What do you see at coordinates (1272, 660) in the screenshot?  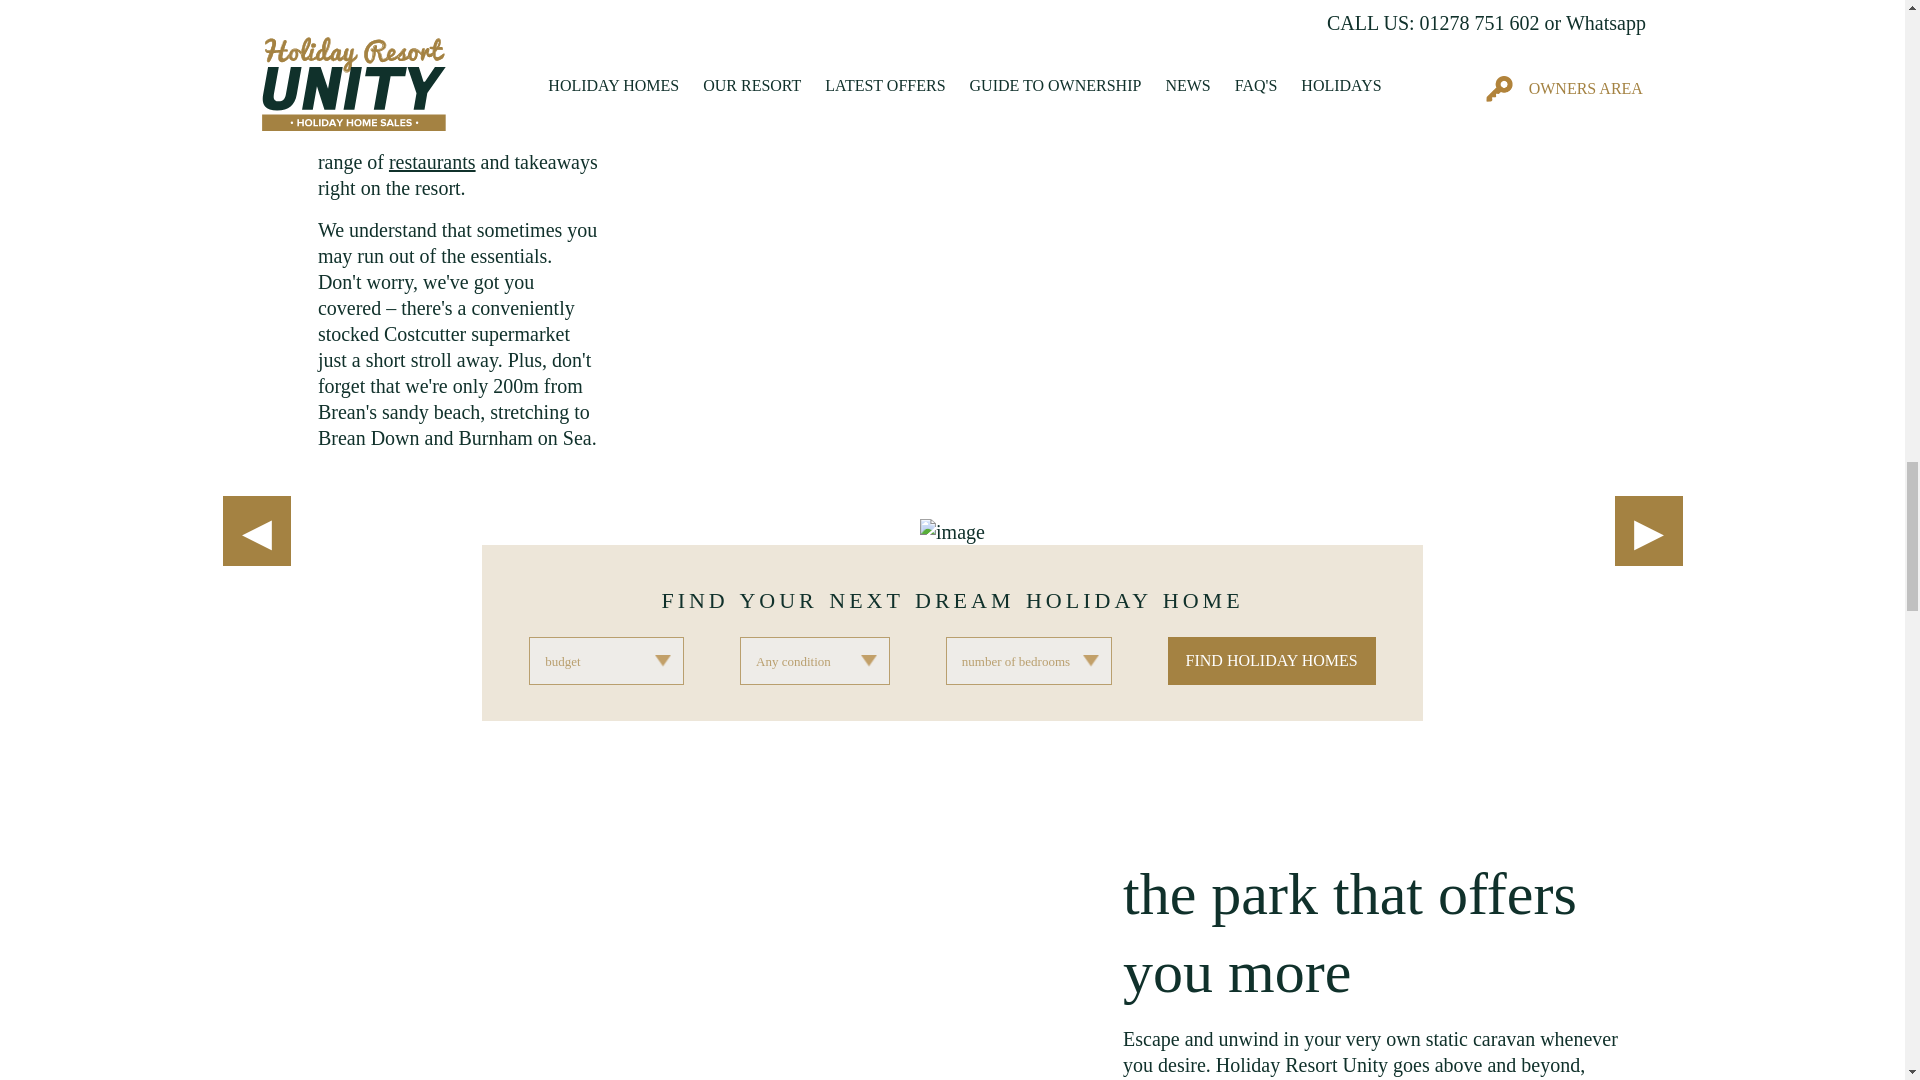 I see `FIND HOLIDAY HOMES` at bounding box center [1272, 660].